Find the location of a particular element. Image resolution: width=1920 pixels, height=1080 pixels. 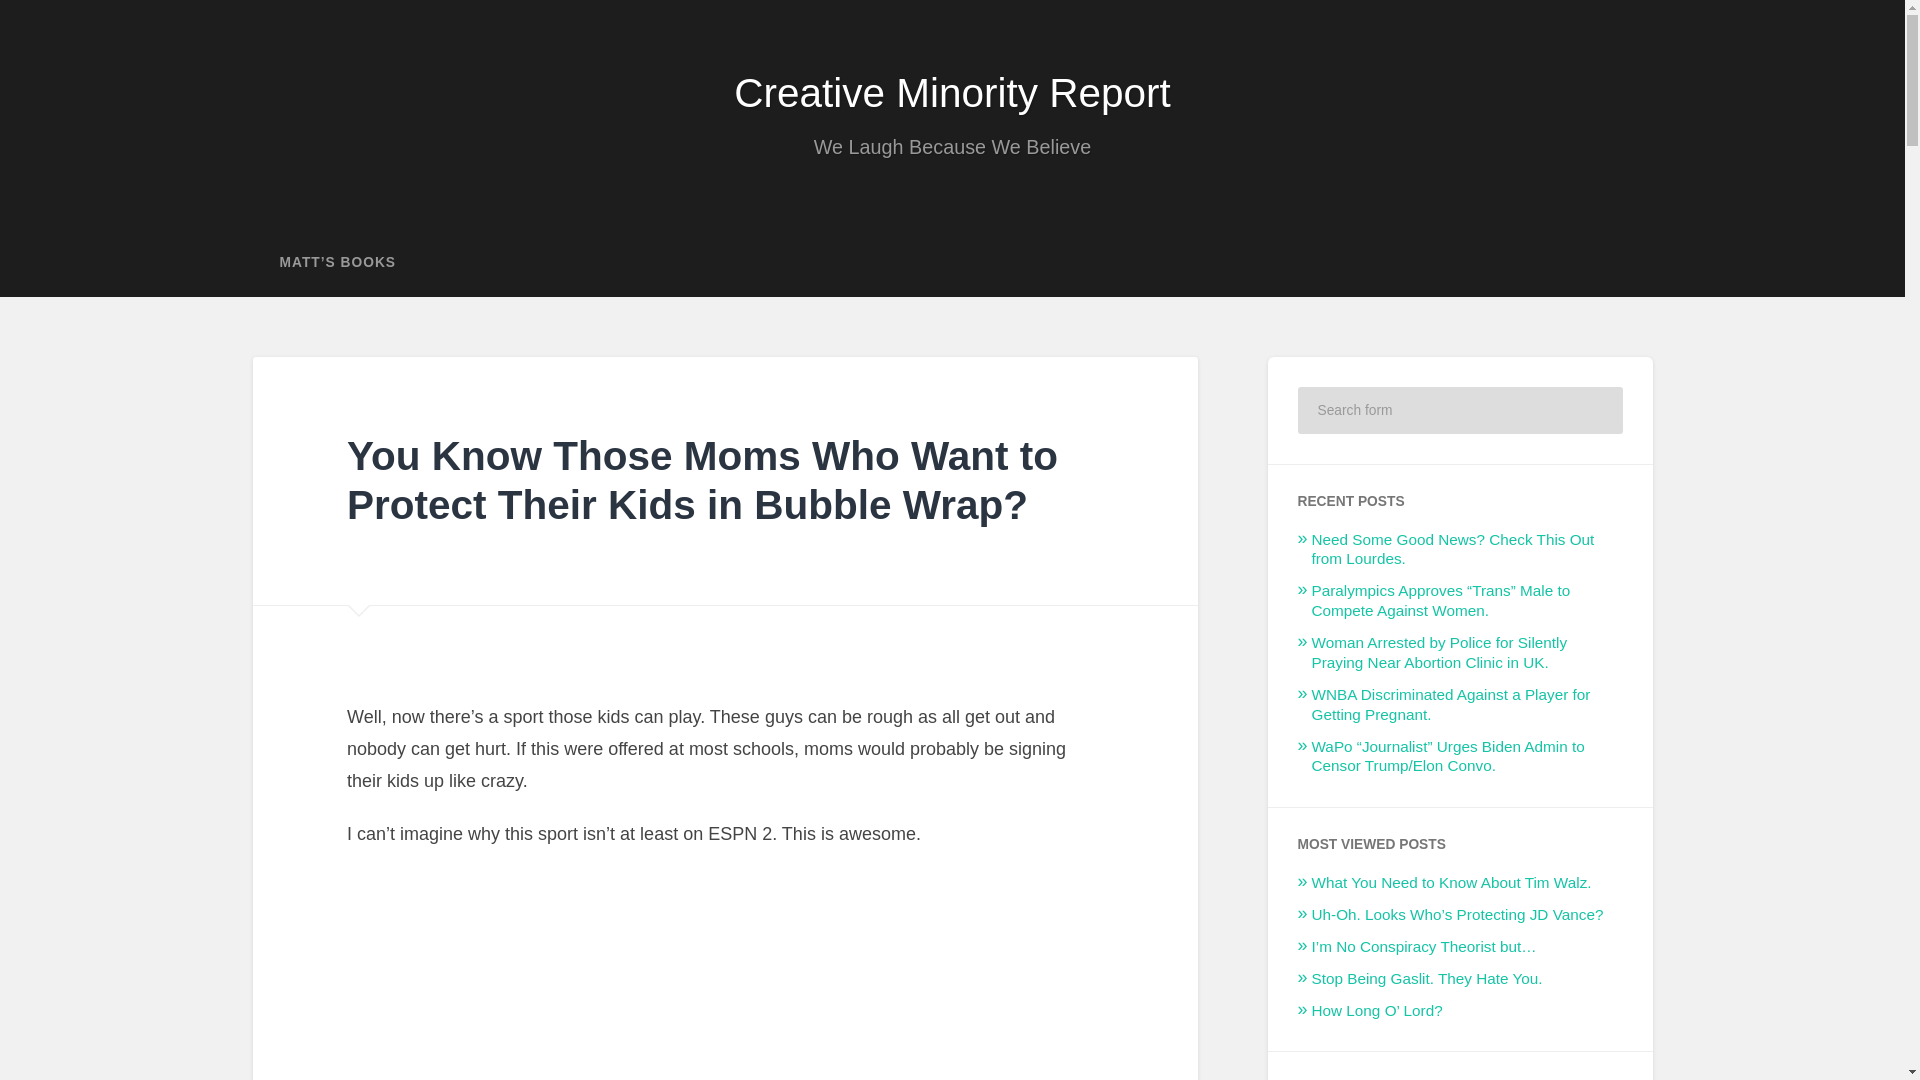

What You Need to Know About Tim Walz. is located at coordinates (1451, 882).